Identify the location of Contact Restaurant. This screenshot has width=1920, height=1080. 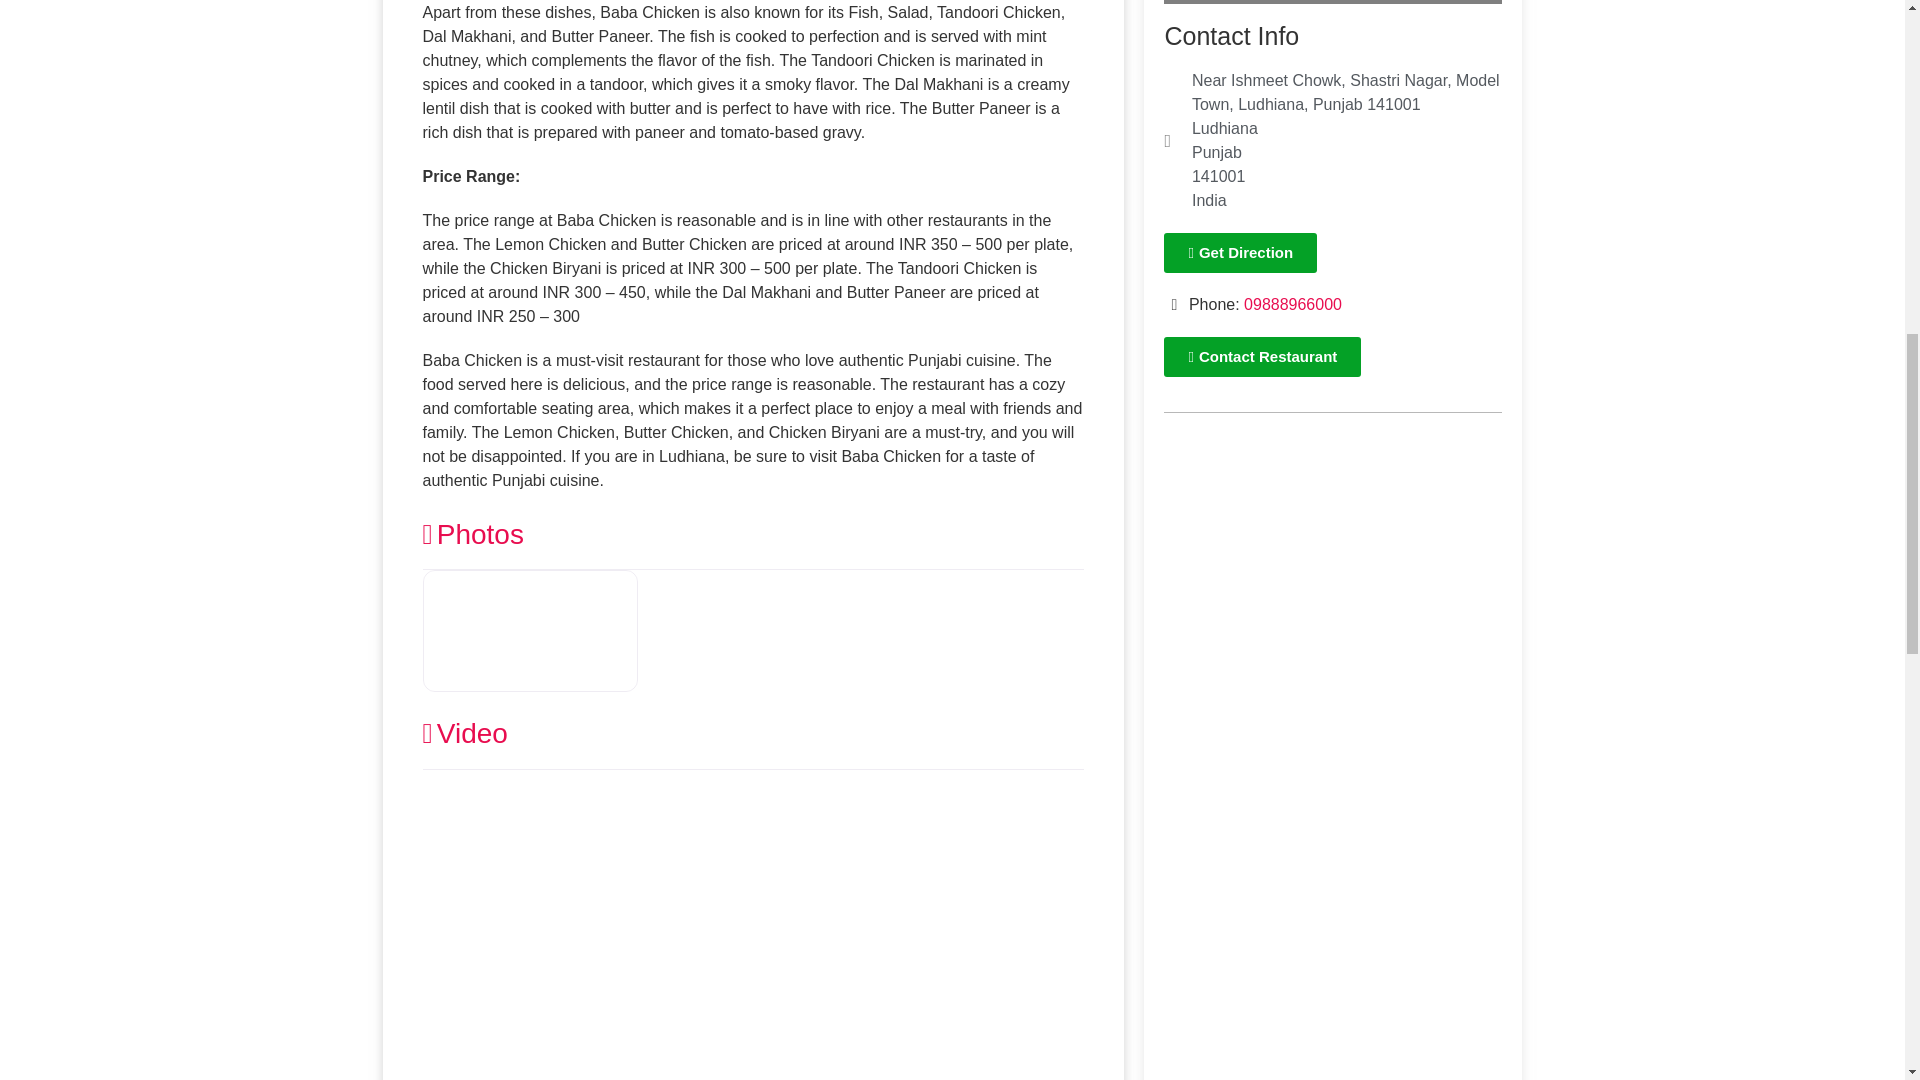
(1262, 356).